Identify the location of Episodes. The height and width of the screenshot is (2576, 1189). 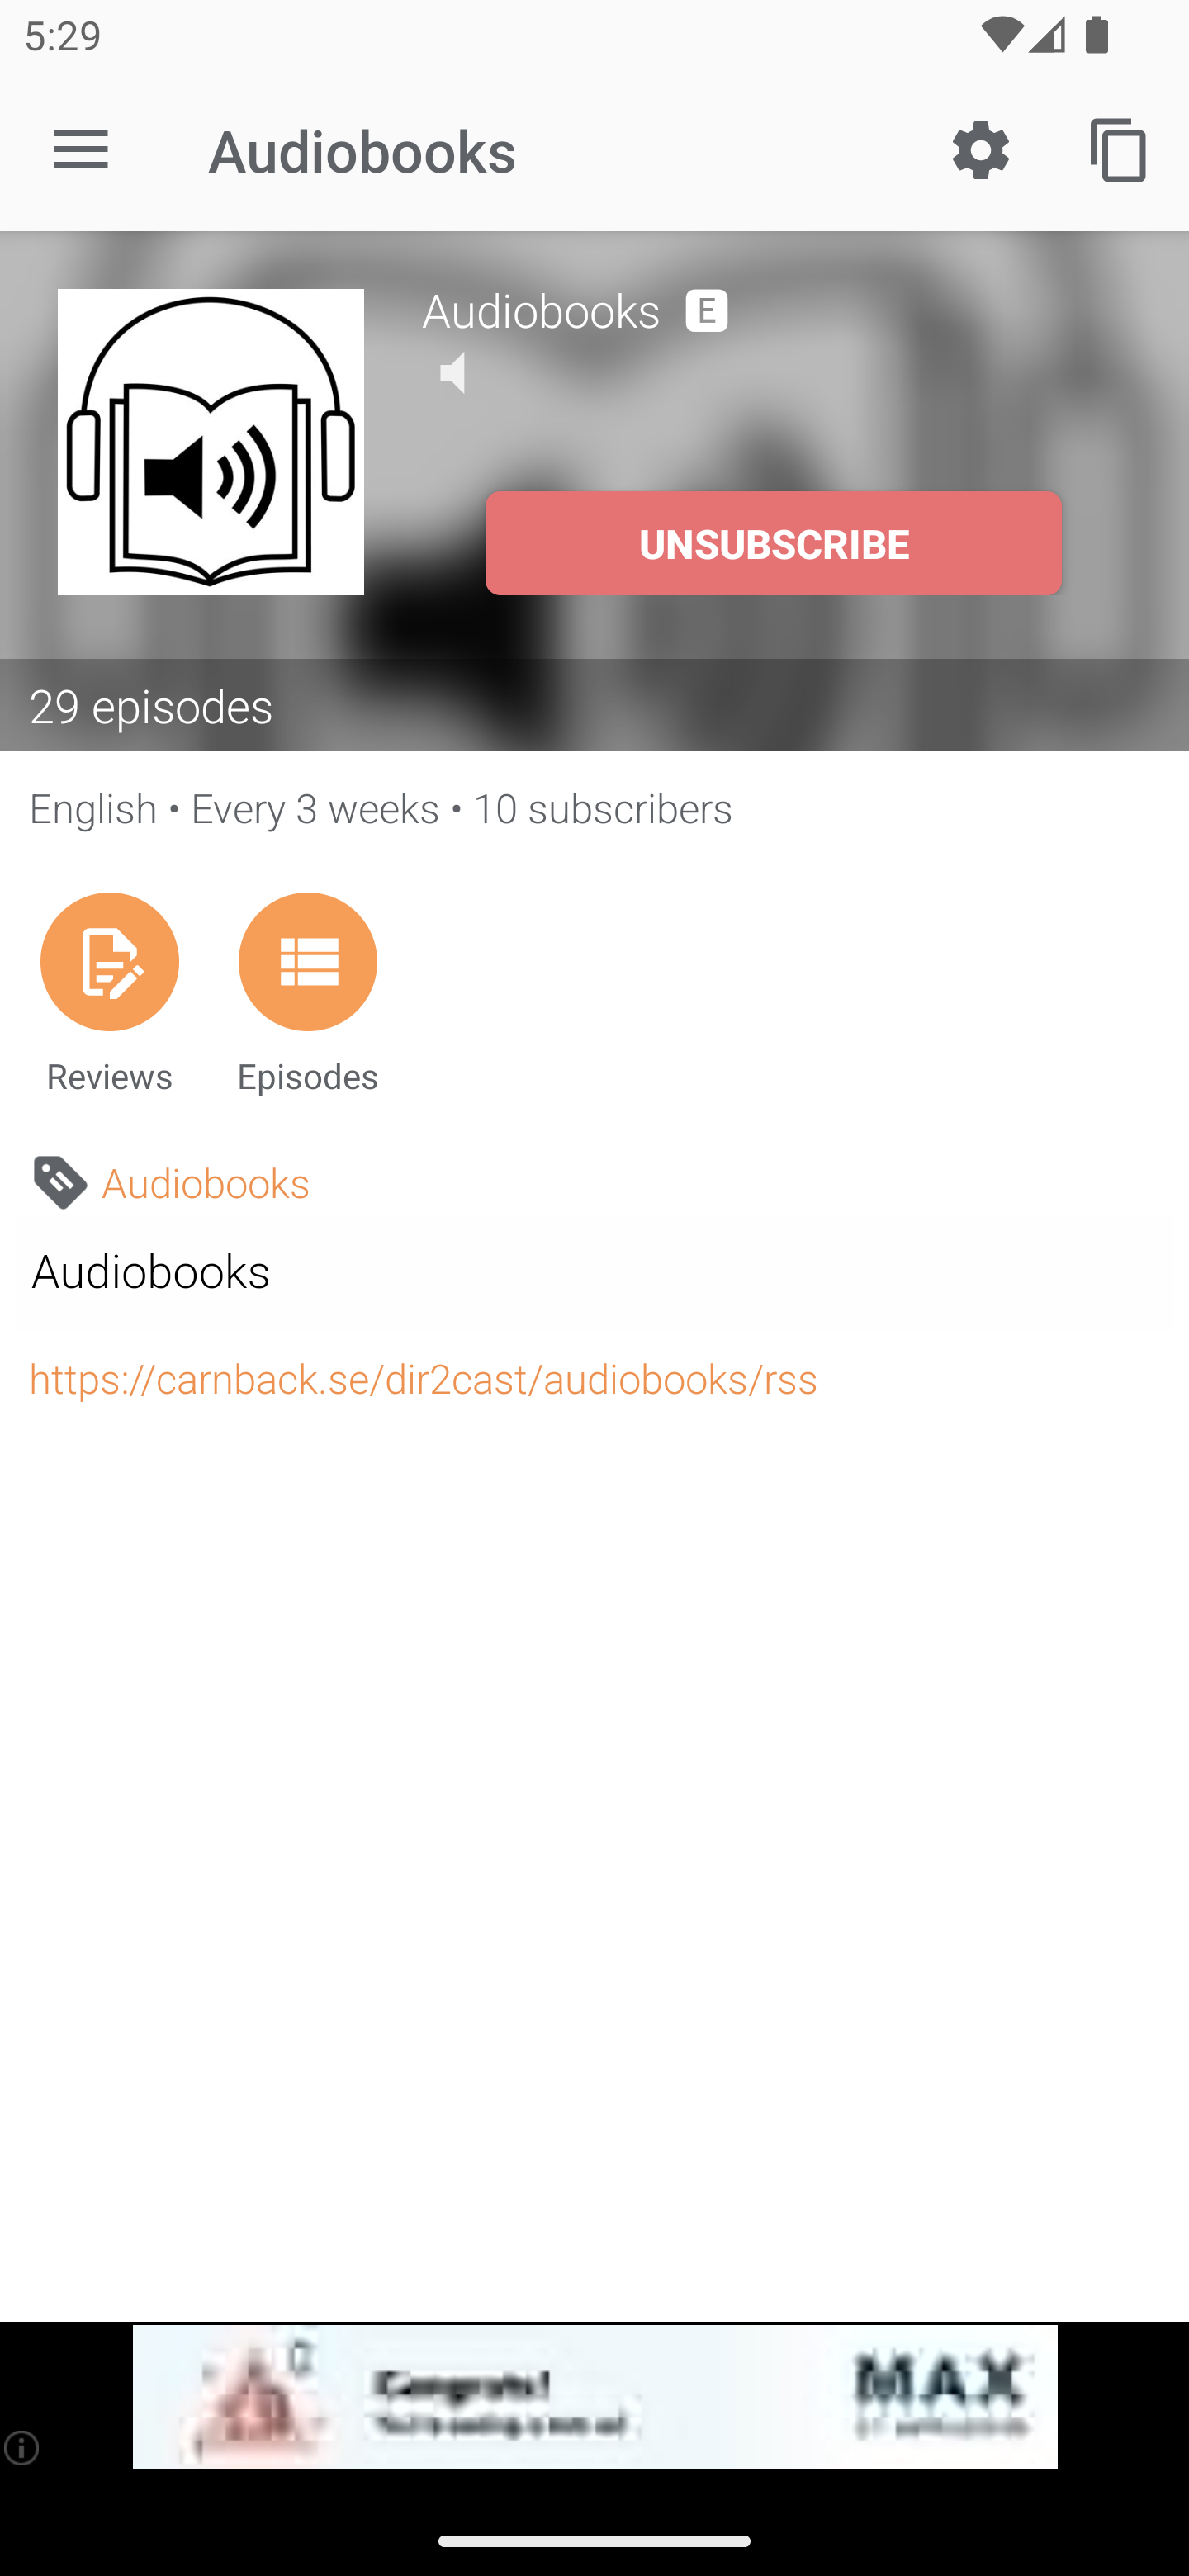
(307, 992).